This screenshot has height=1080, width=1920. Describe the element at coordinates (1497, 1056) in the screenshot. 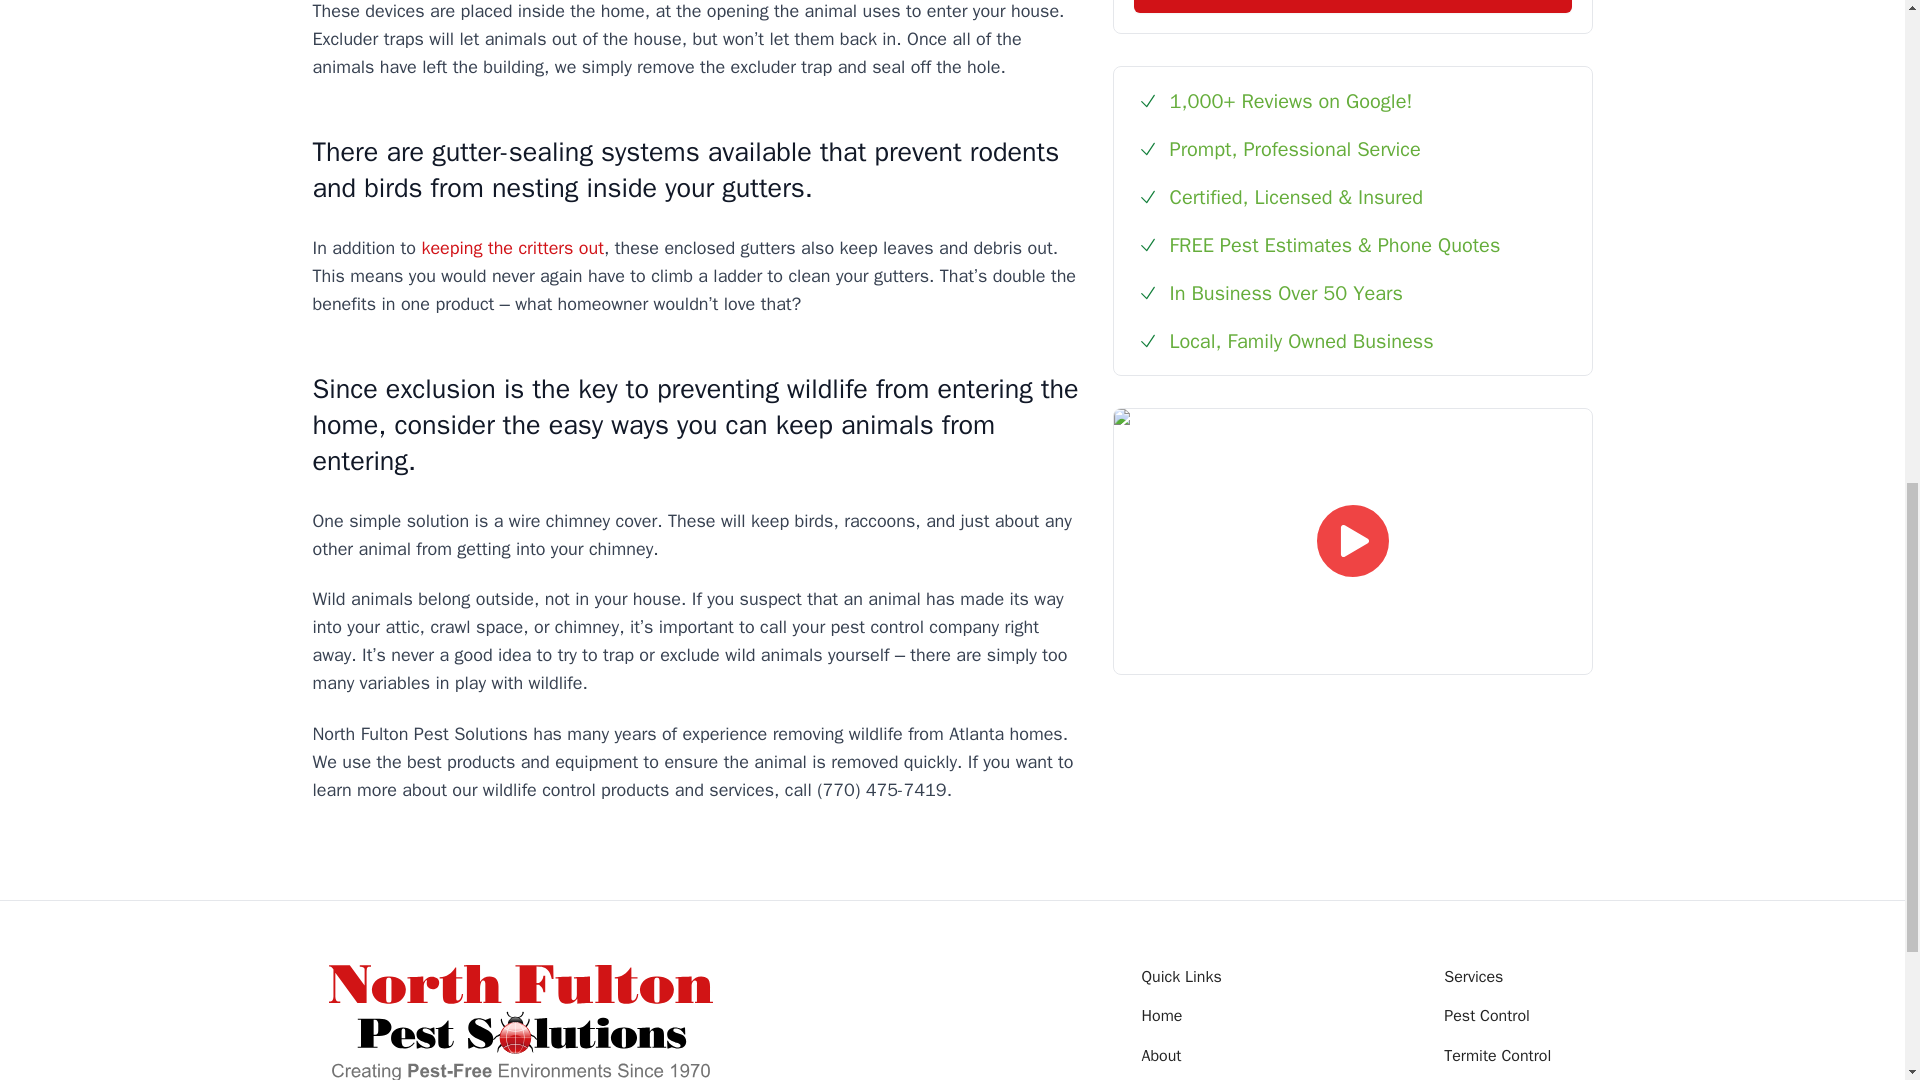

I see `Termite Control` at that location.